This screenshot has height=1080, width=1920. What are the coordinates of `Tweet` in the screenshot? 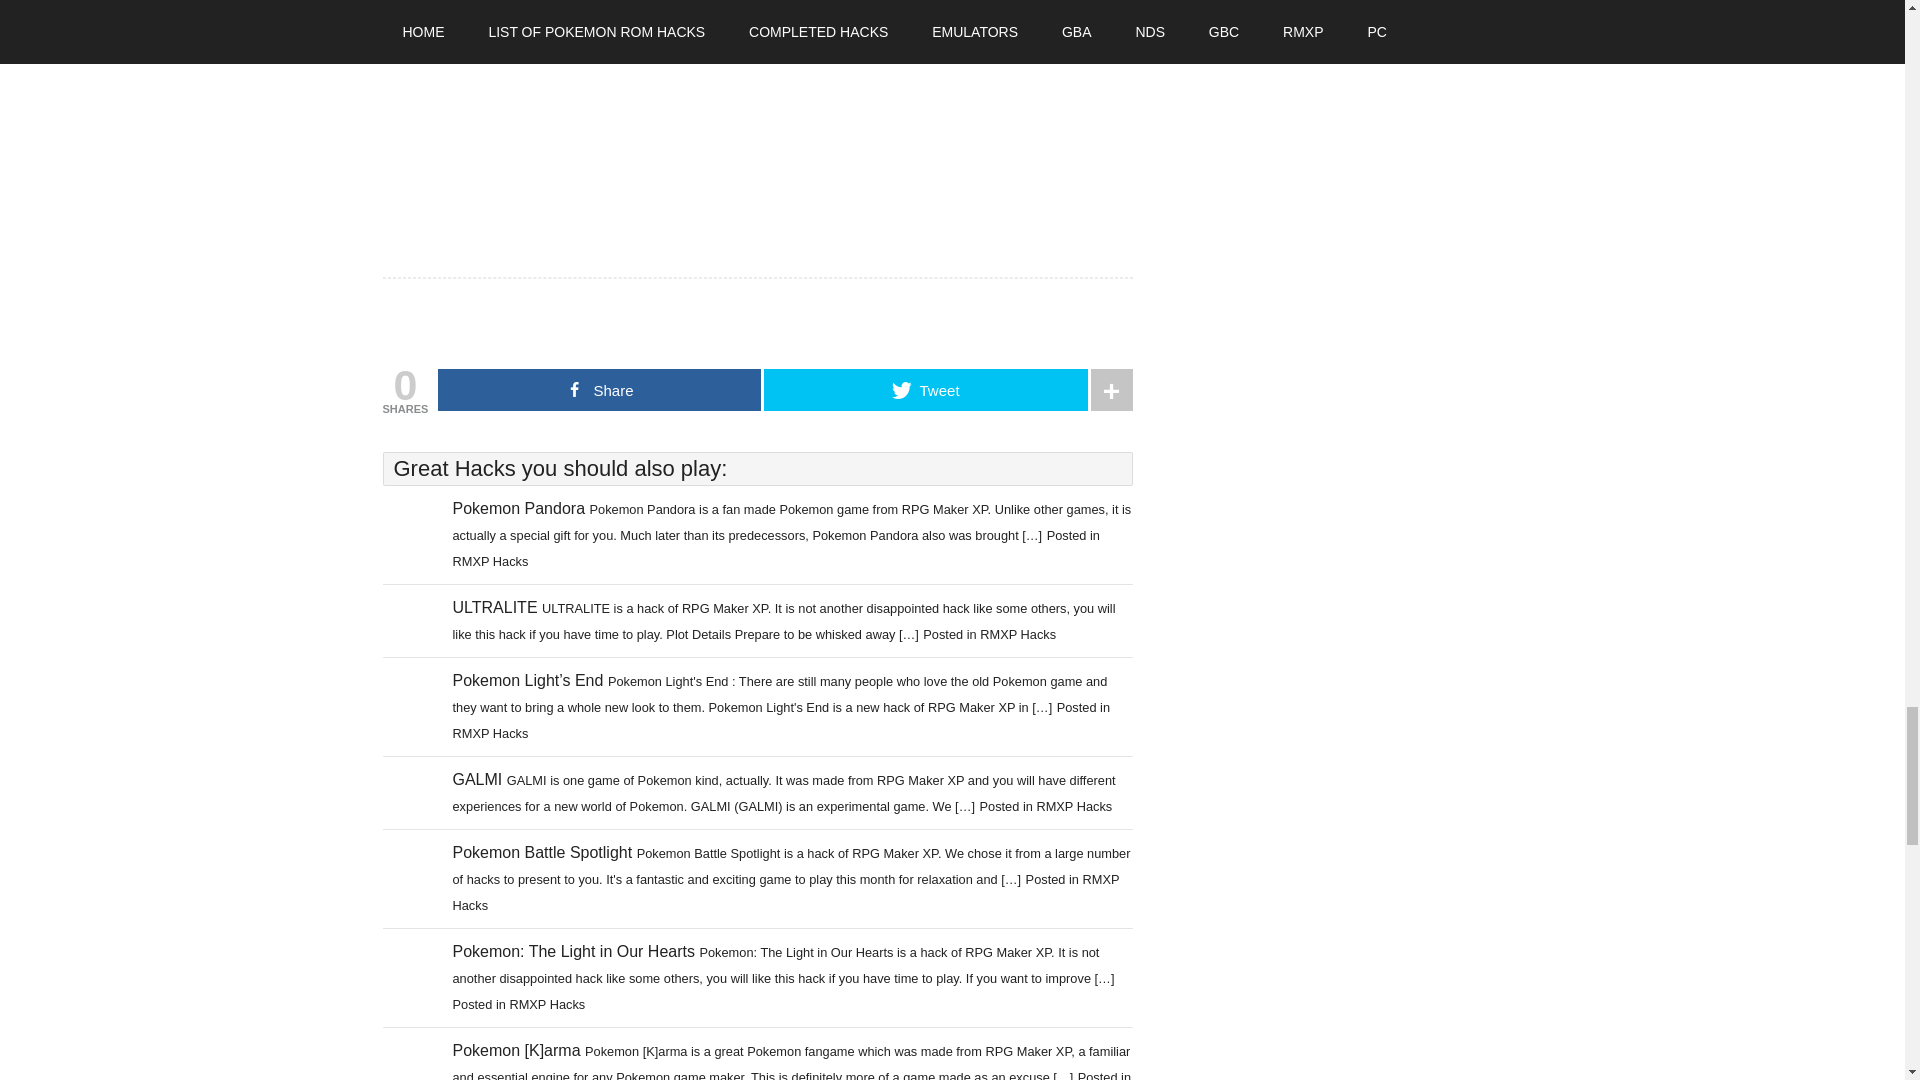 It's located at (925, 390).